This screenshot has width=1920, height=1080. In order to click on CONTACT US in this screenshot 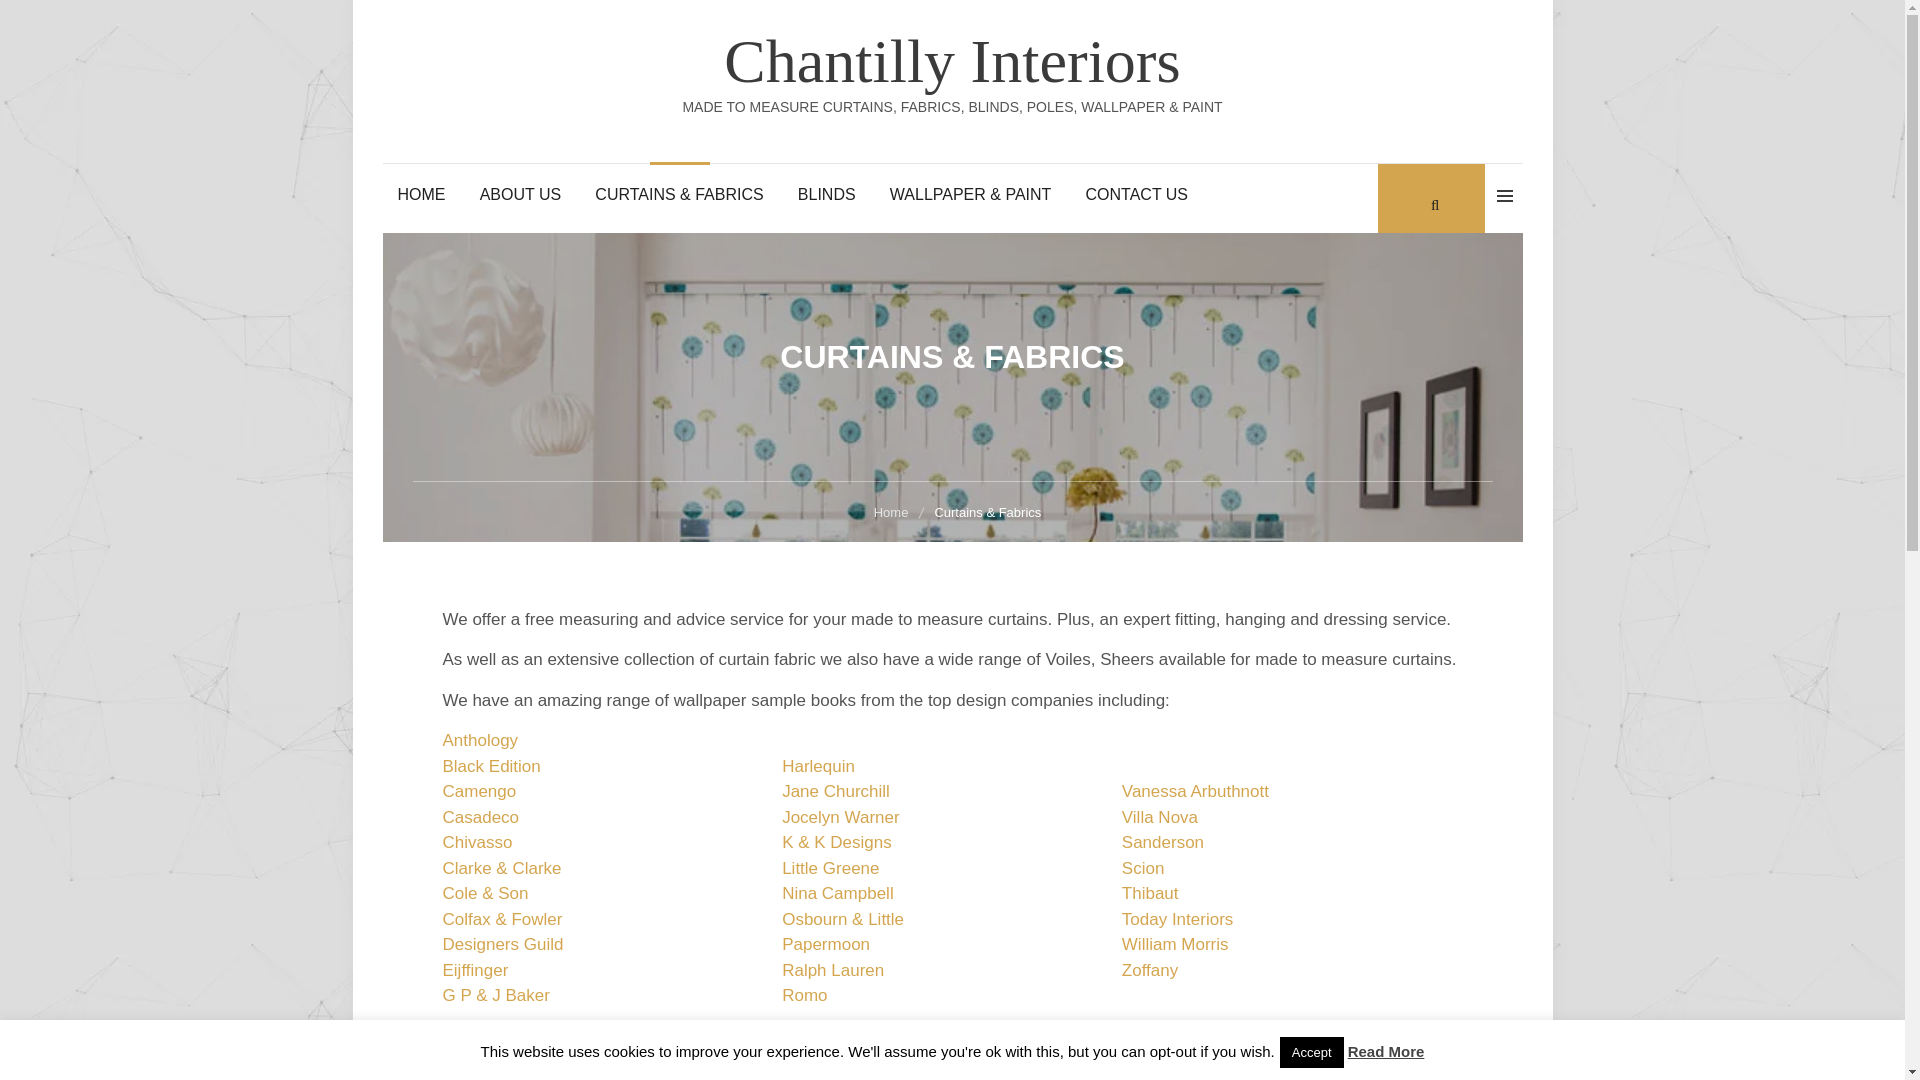, I will do `click(1137, 194)`.